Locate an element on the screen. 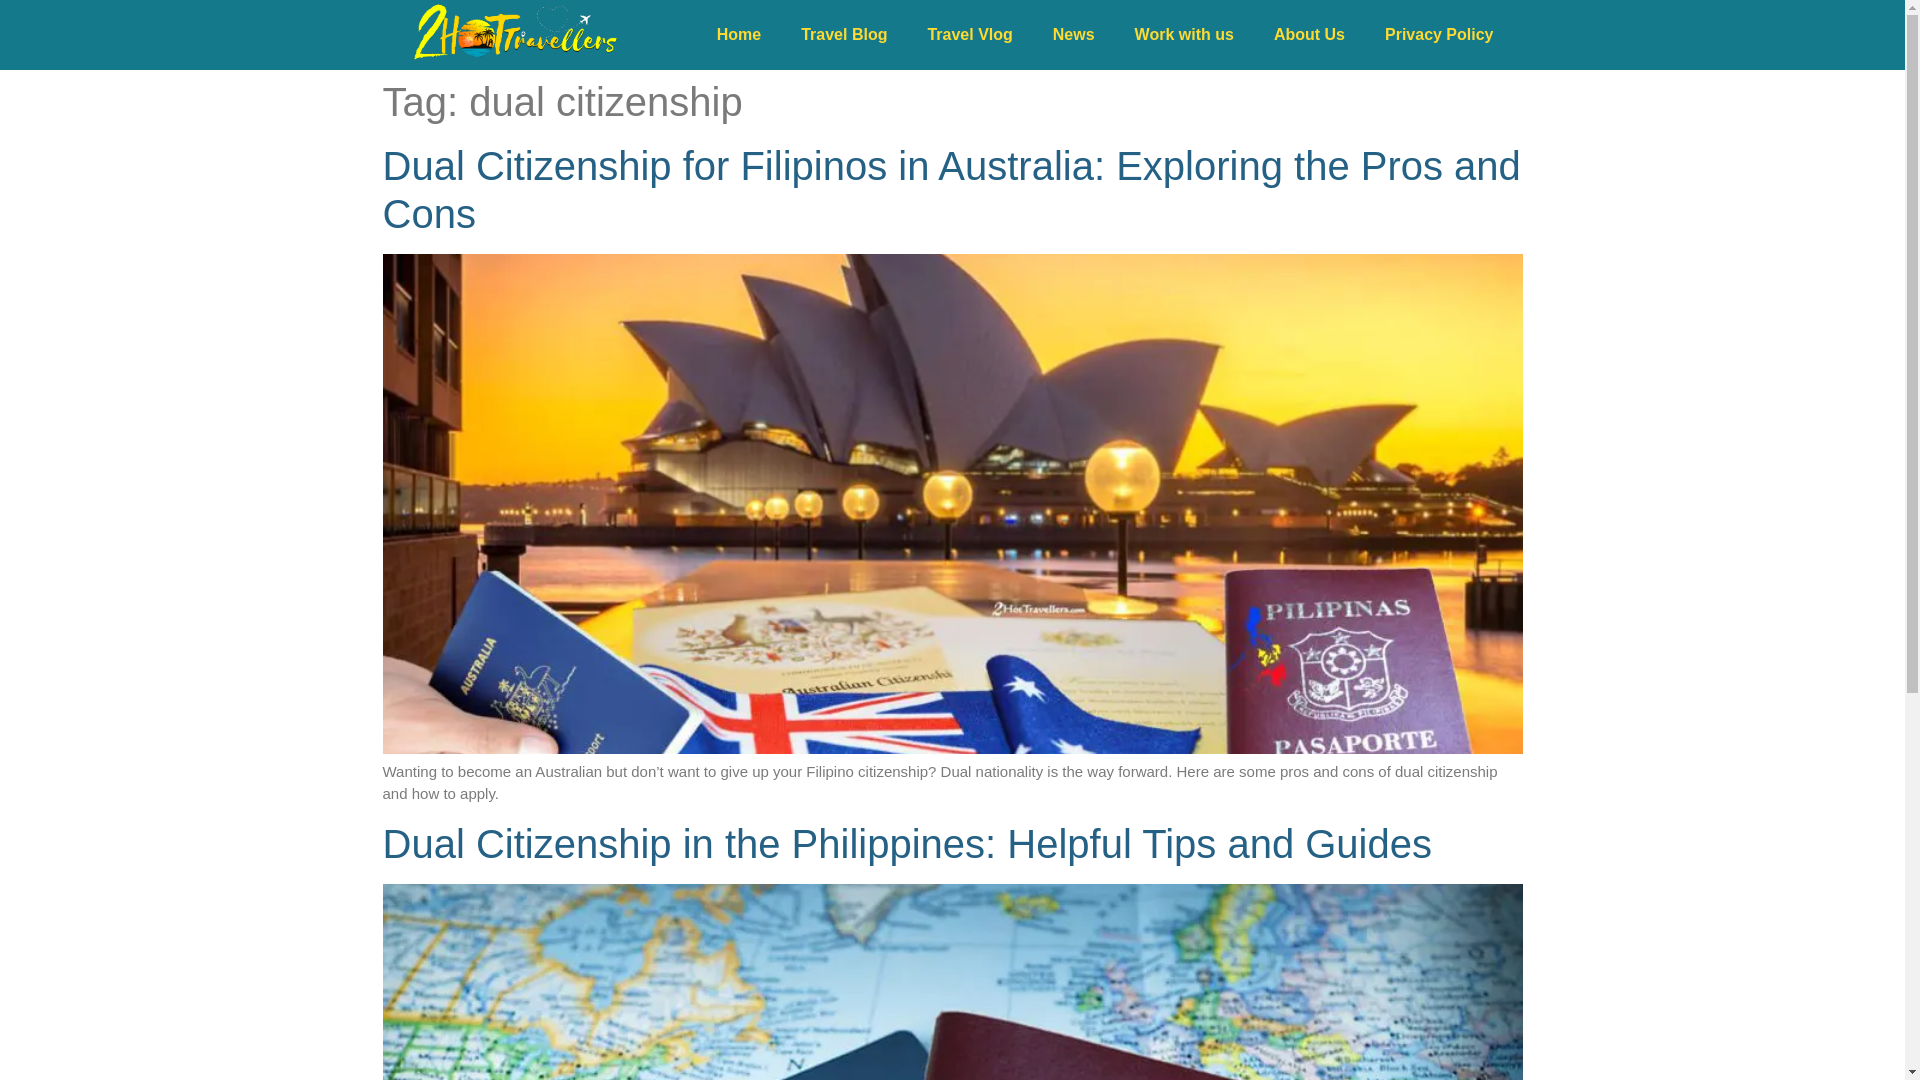 The image size is (1920, 1080). Travel Vlog is located at coordinates (969, 34).